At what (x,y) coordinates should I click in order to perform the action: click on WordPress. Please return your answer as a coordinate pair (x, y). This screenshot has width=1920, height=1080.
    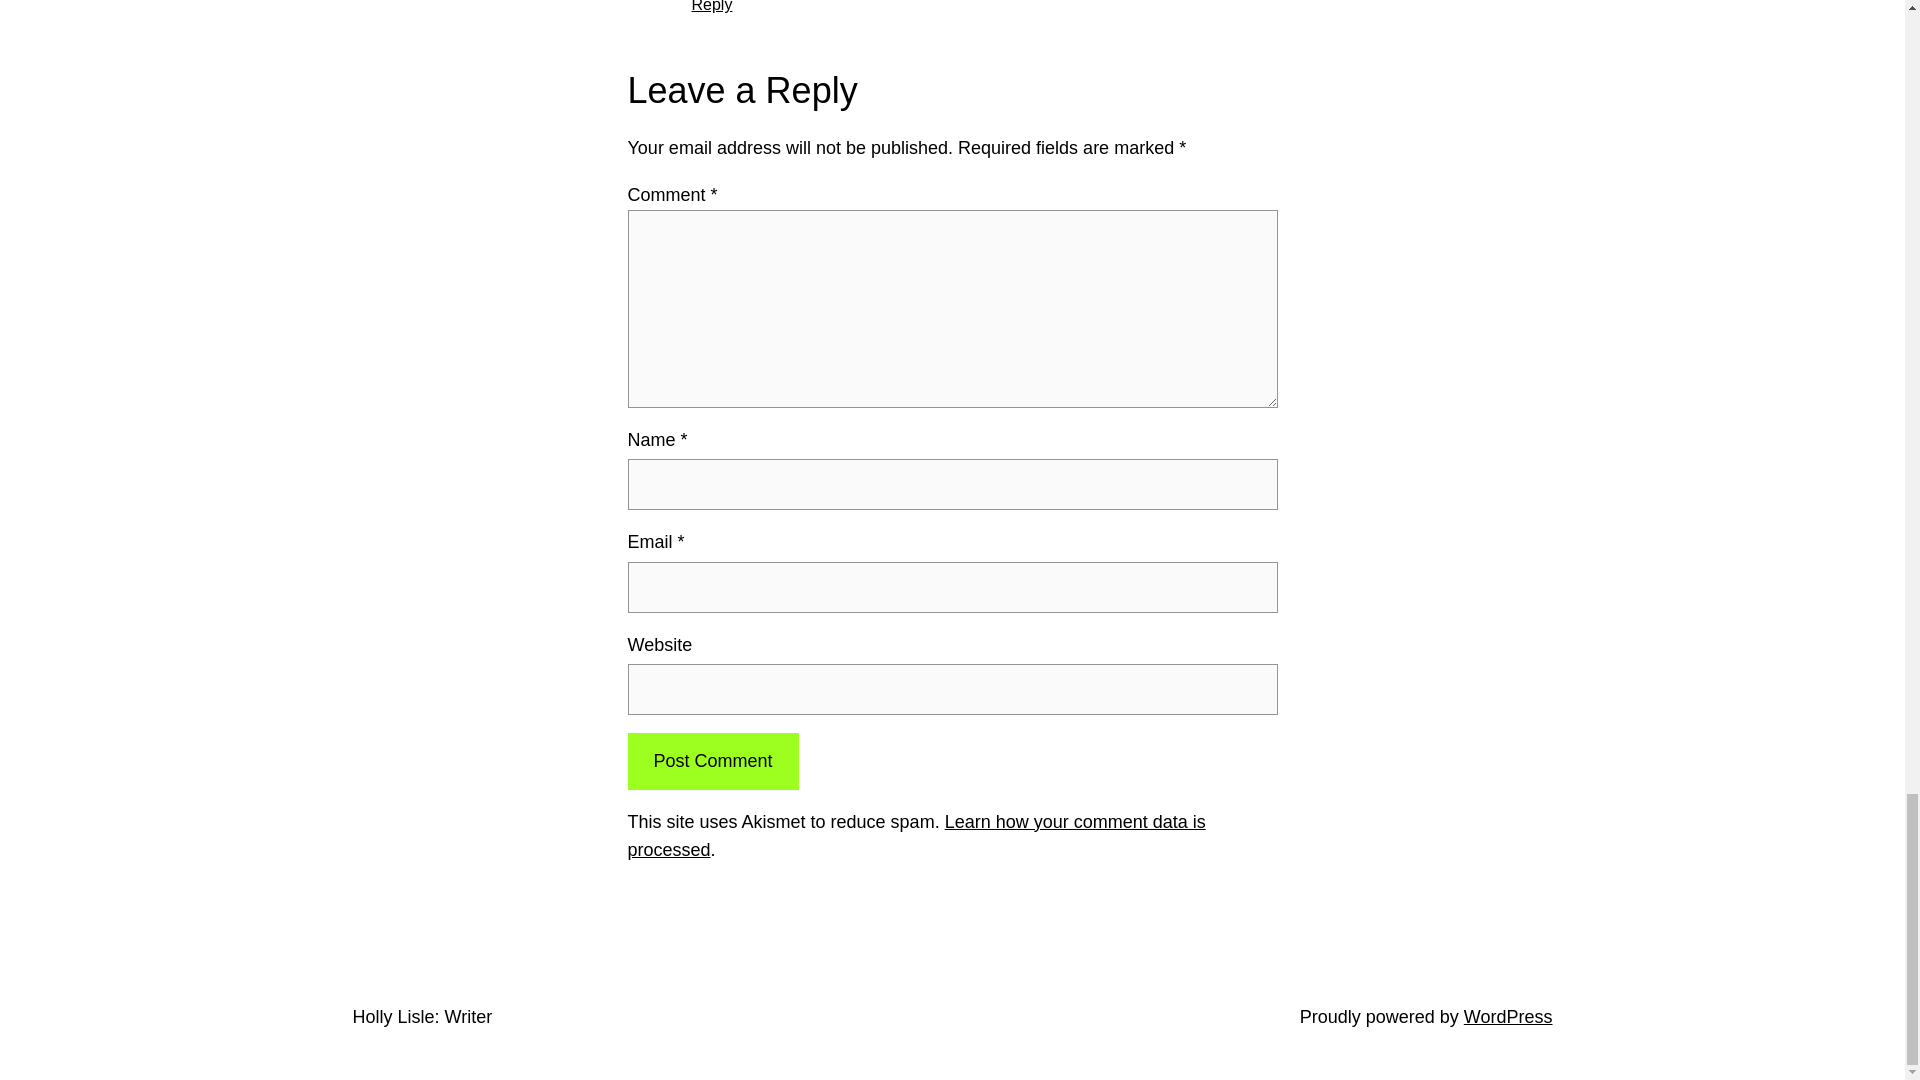
    Looking at the image, I should click on (1508, 1016).